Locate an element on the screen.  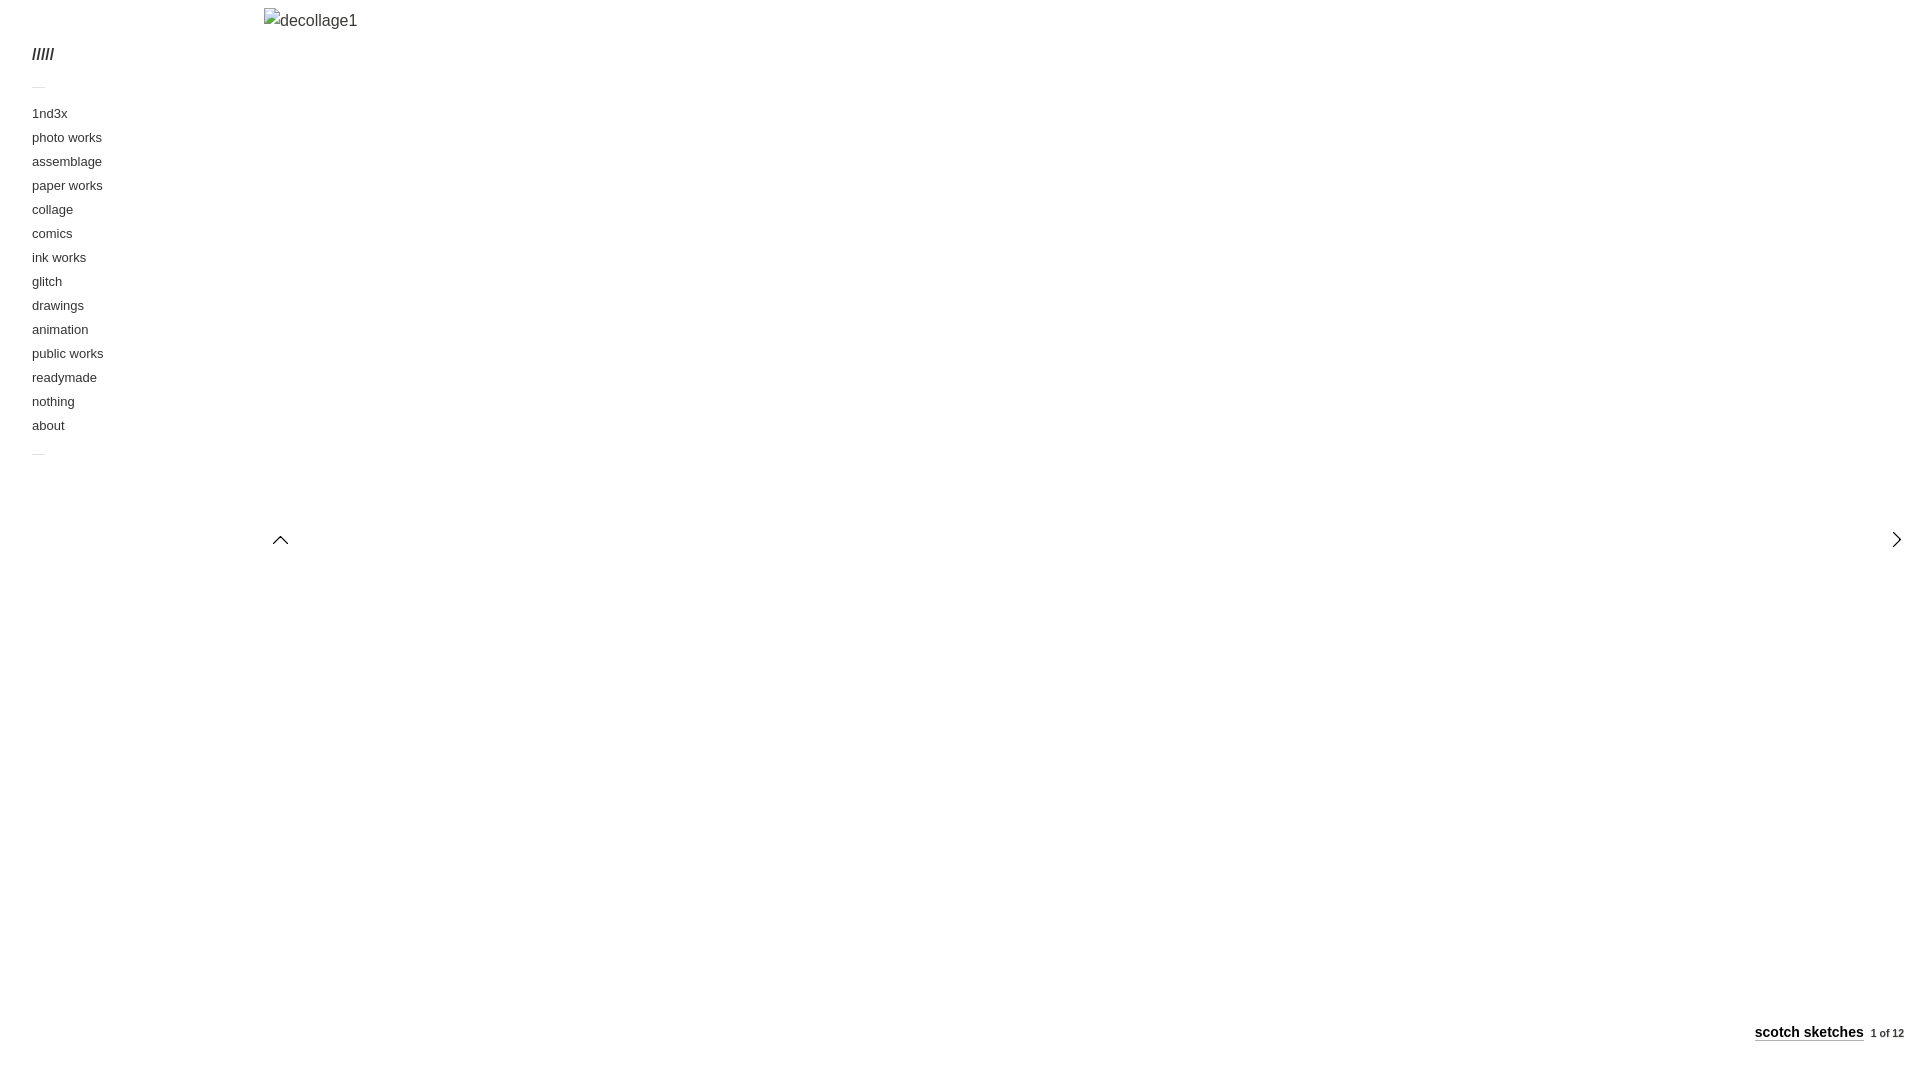
drawings is located at coordinates (58, 306).